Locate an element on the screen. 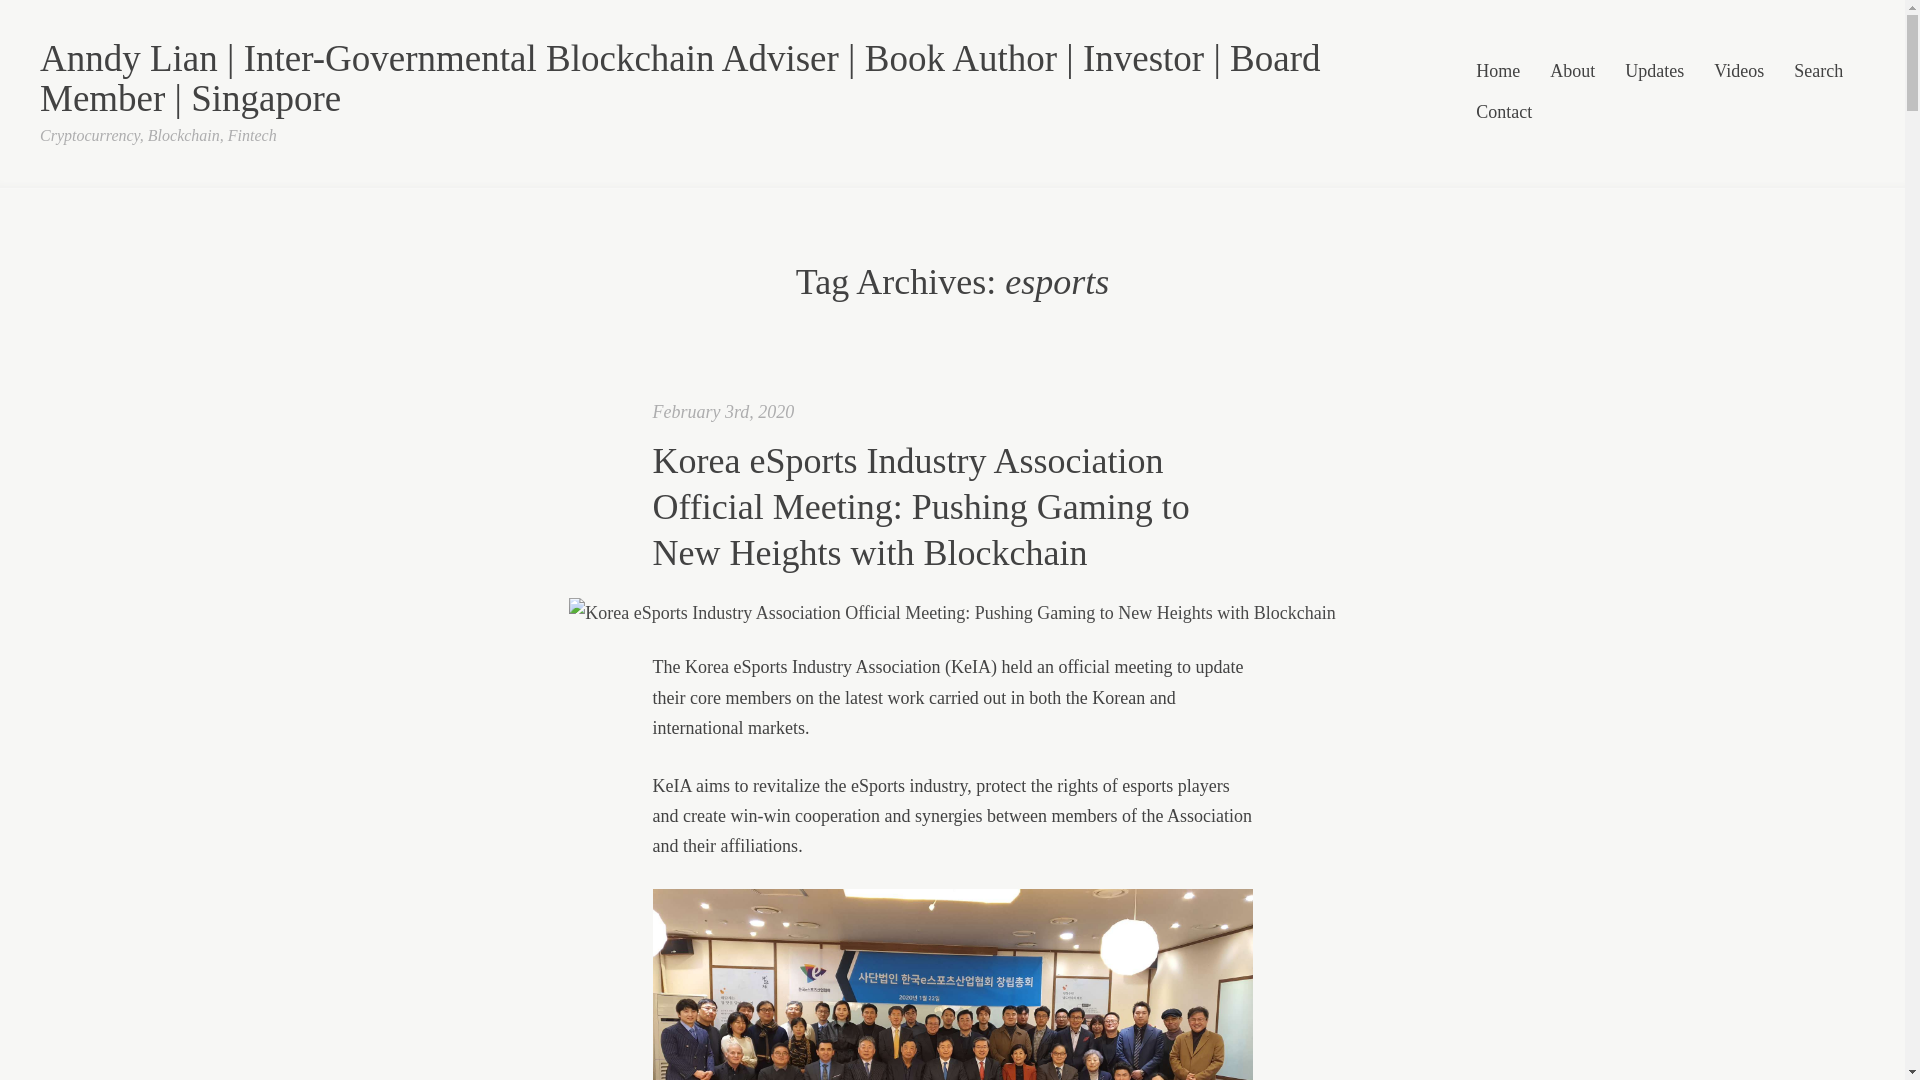 The height and width of the screenshot is (1080, 1920). 12:22 pm is located at coordinates (723, 412).